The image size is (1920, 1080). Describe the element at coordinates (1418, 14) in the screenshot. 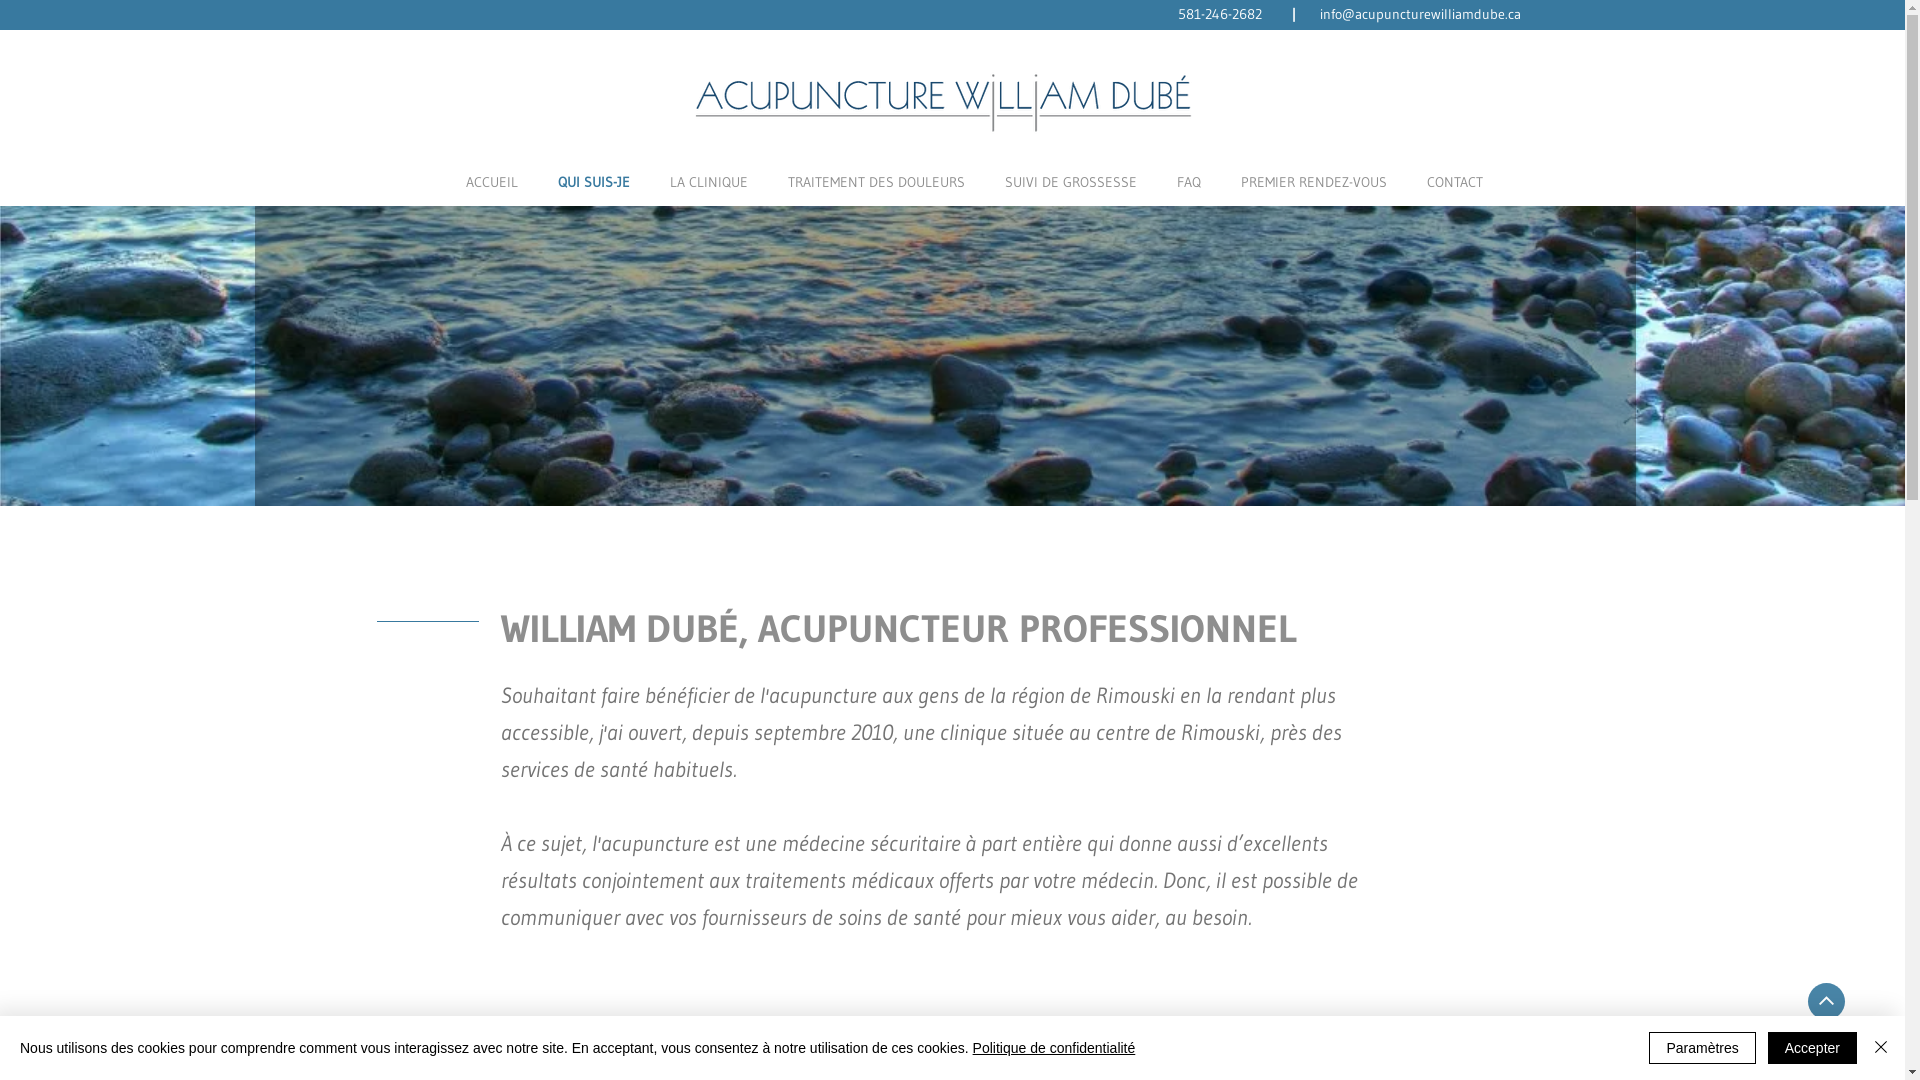

I see `info@acupuncturewilliamdube.ca` at that location.